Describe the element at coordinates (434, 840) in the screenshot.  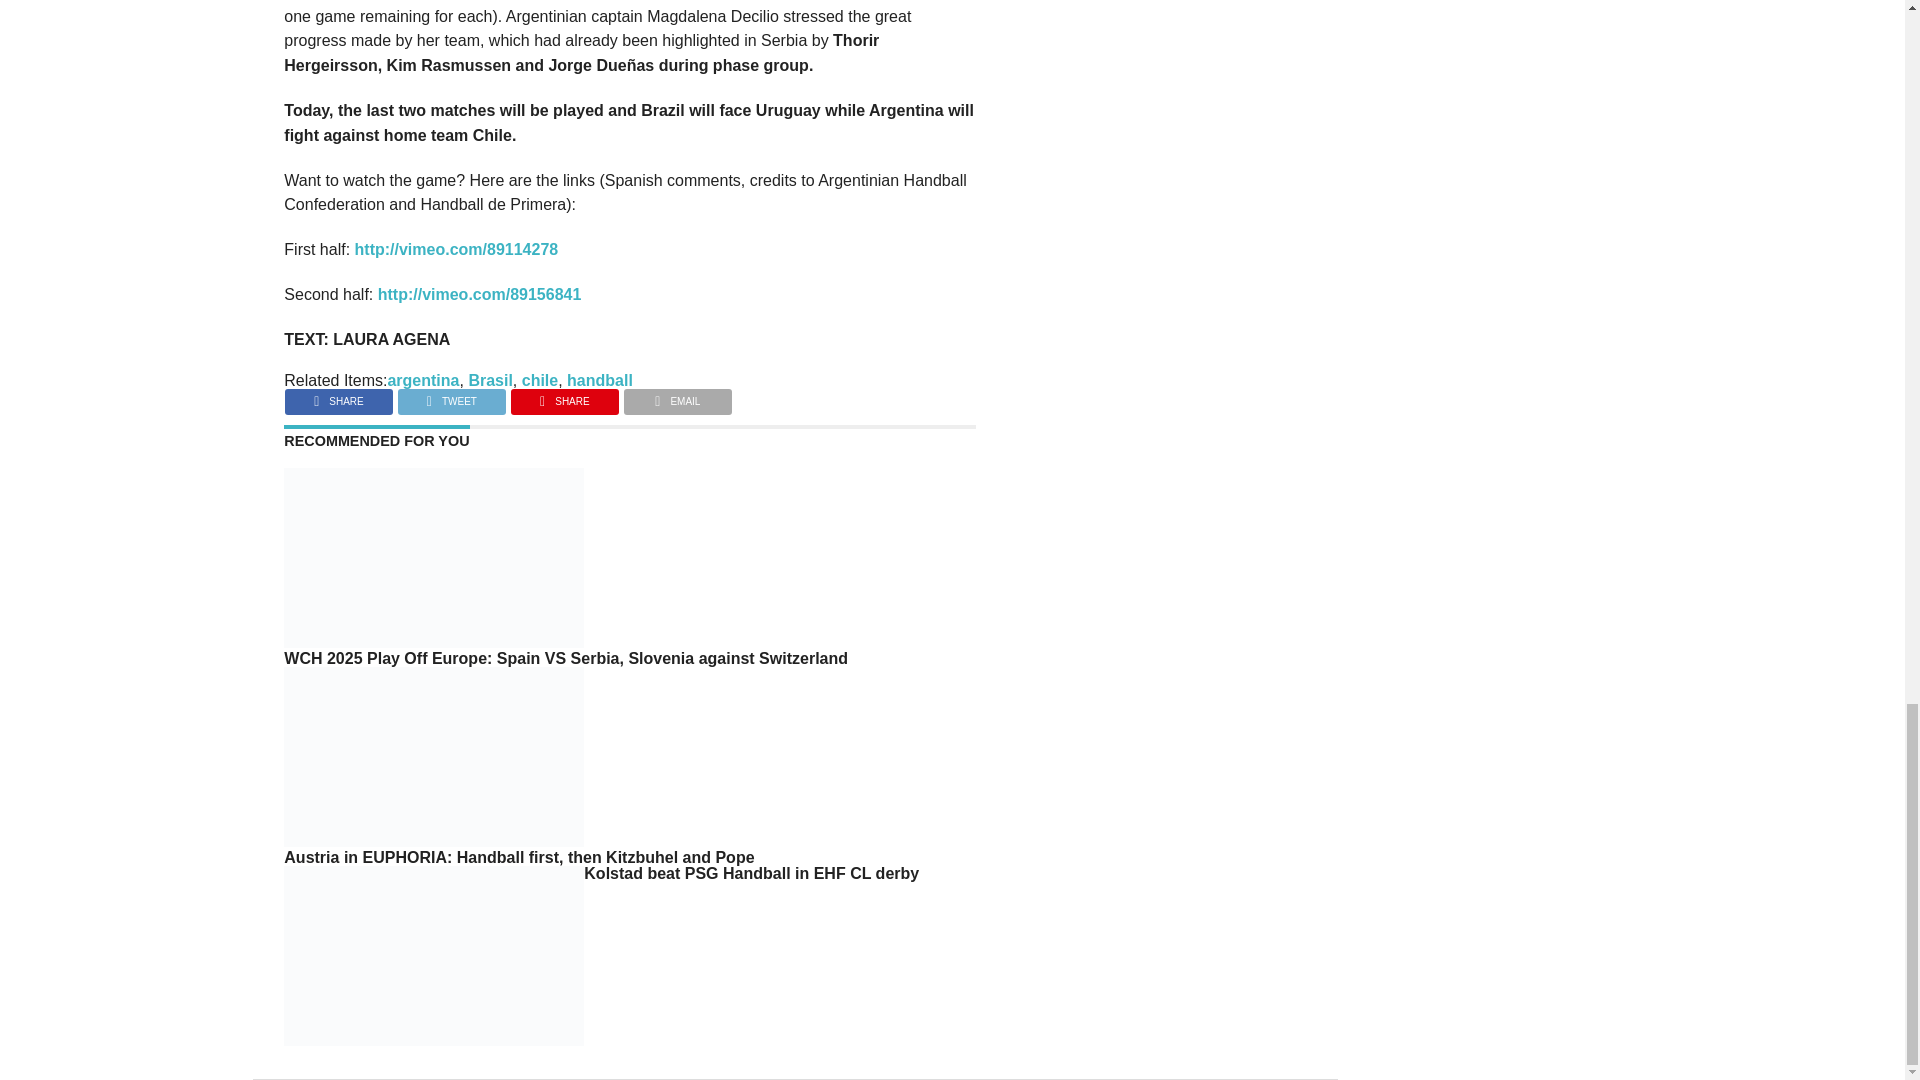
I see `Austria in EUPHORIA: Handball first, then Kitzbuhel and Pope` at that location.